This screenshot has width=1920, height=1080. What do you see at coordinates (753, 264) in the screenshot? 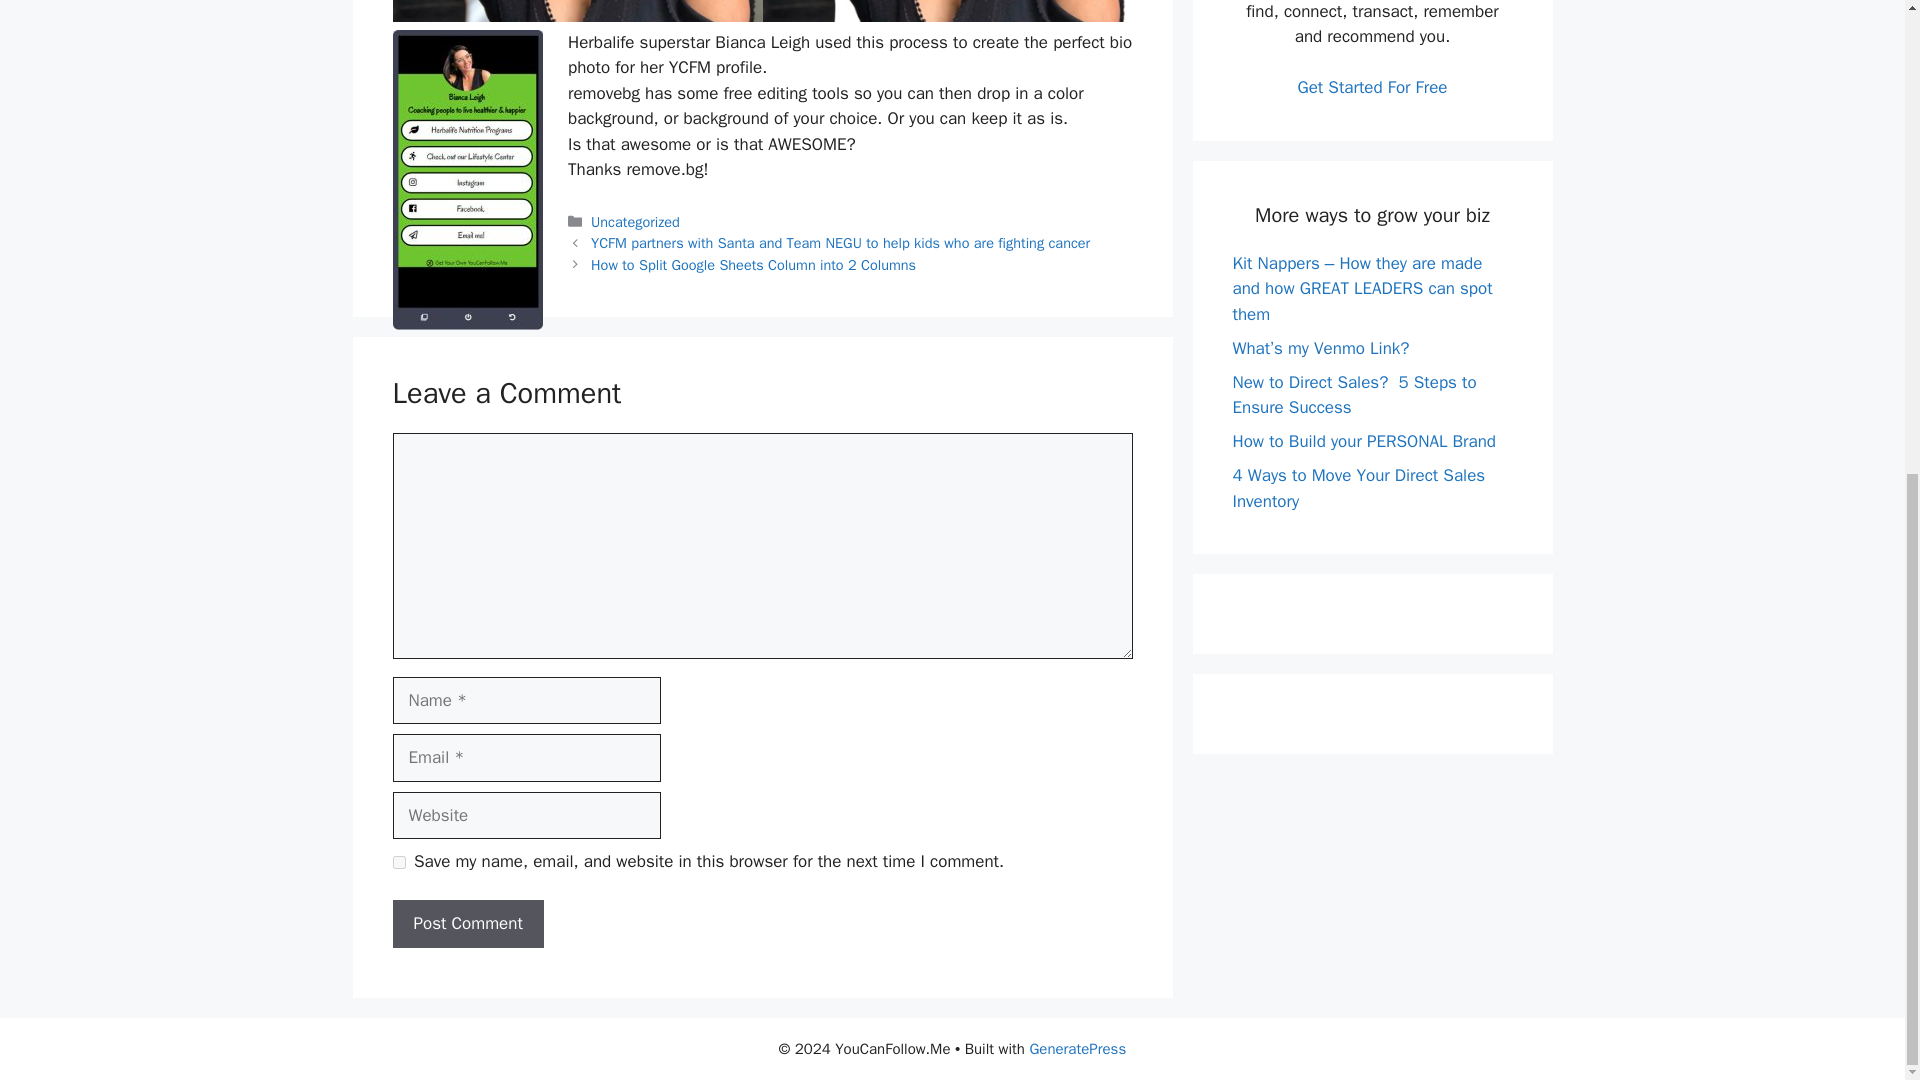
I see `Next` at bounding box center [753, 264].